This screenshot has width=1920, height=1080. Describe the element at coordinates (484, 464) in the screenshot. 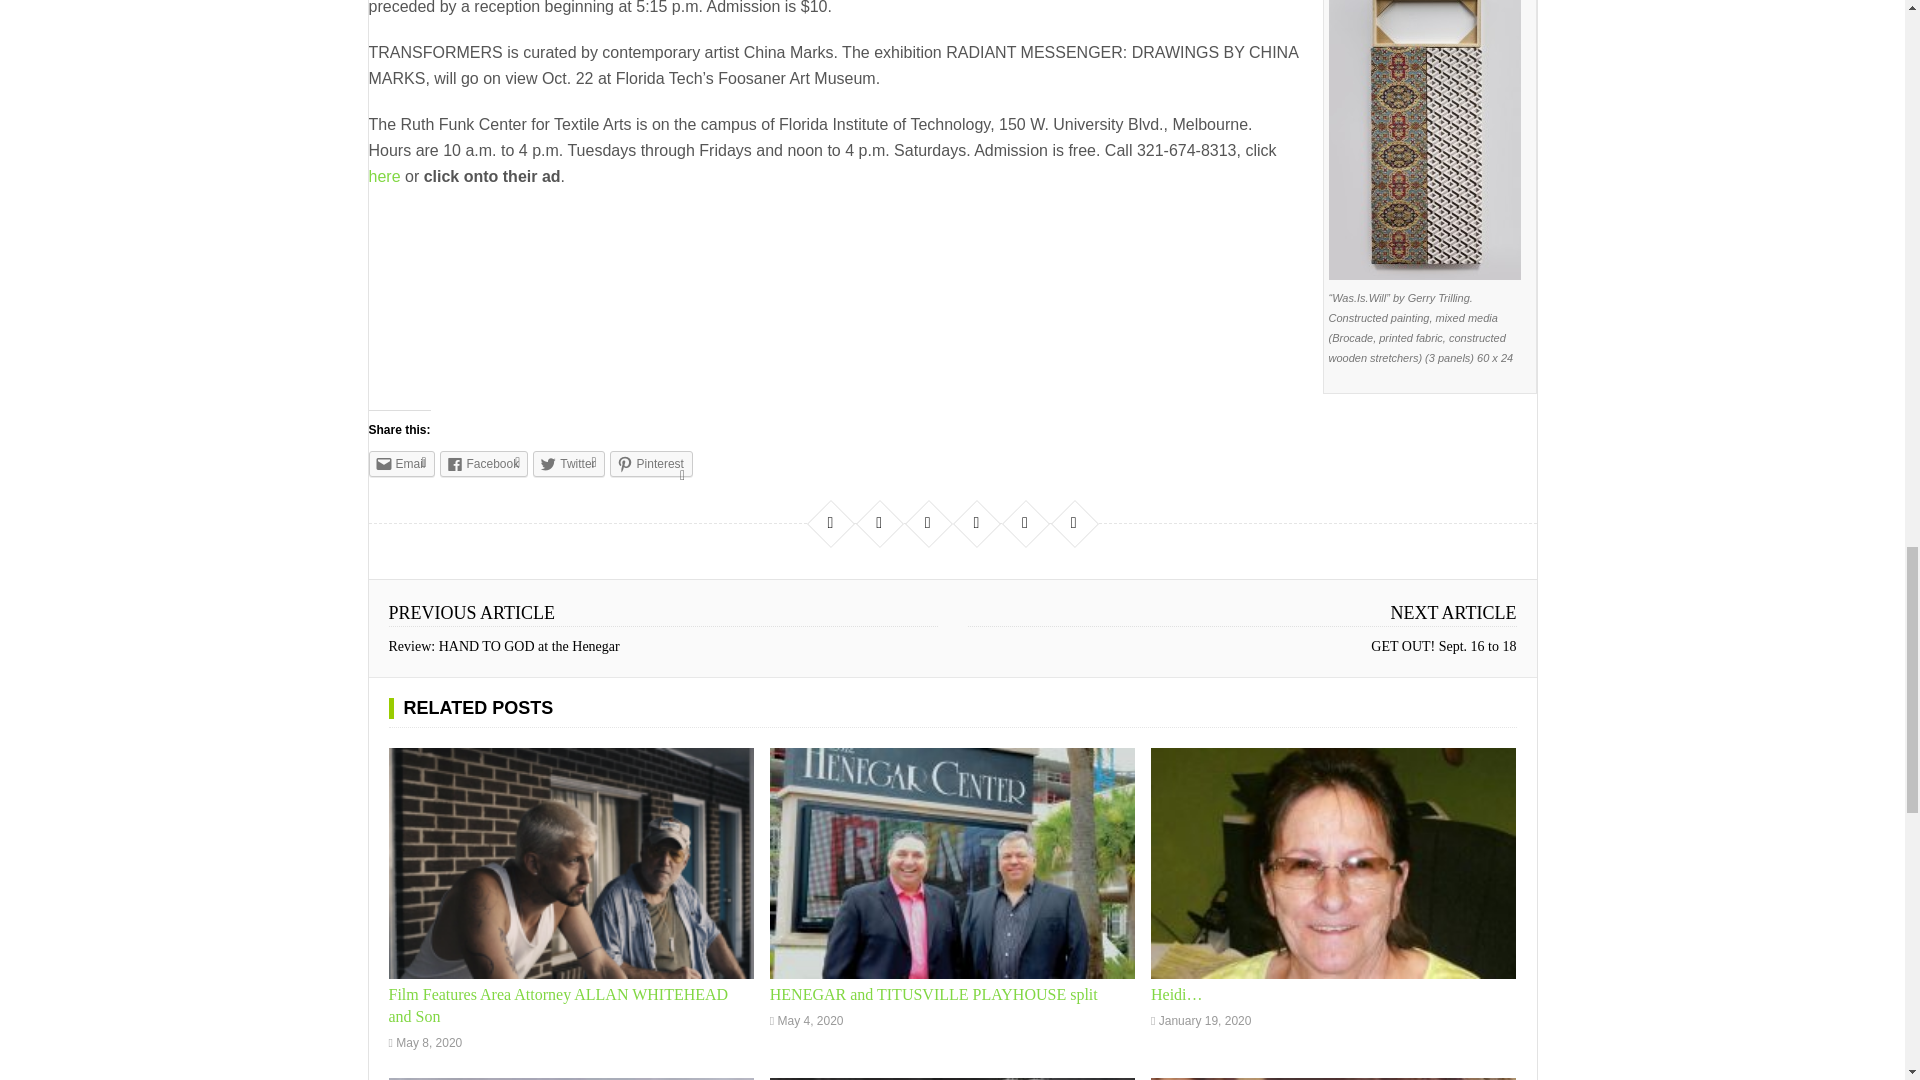

I see `Click to share on Facebook` at that location.